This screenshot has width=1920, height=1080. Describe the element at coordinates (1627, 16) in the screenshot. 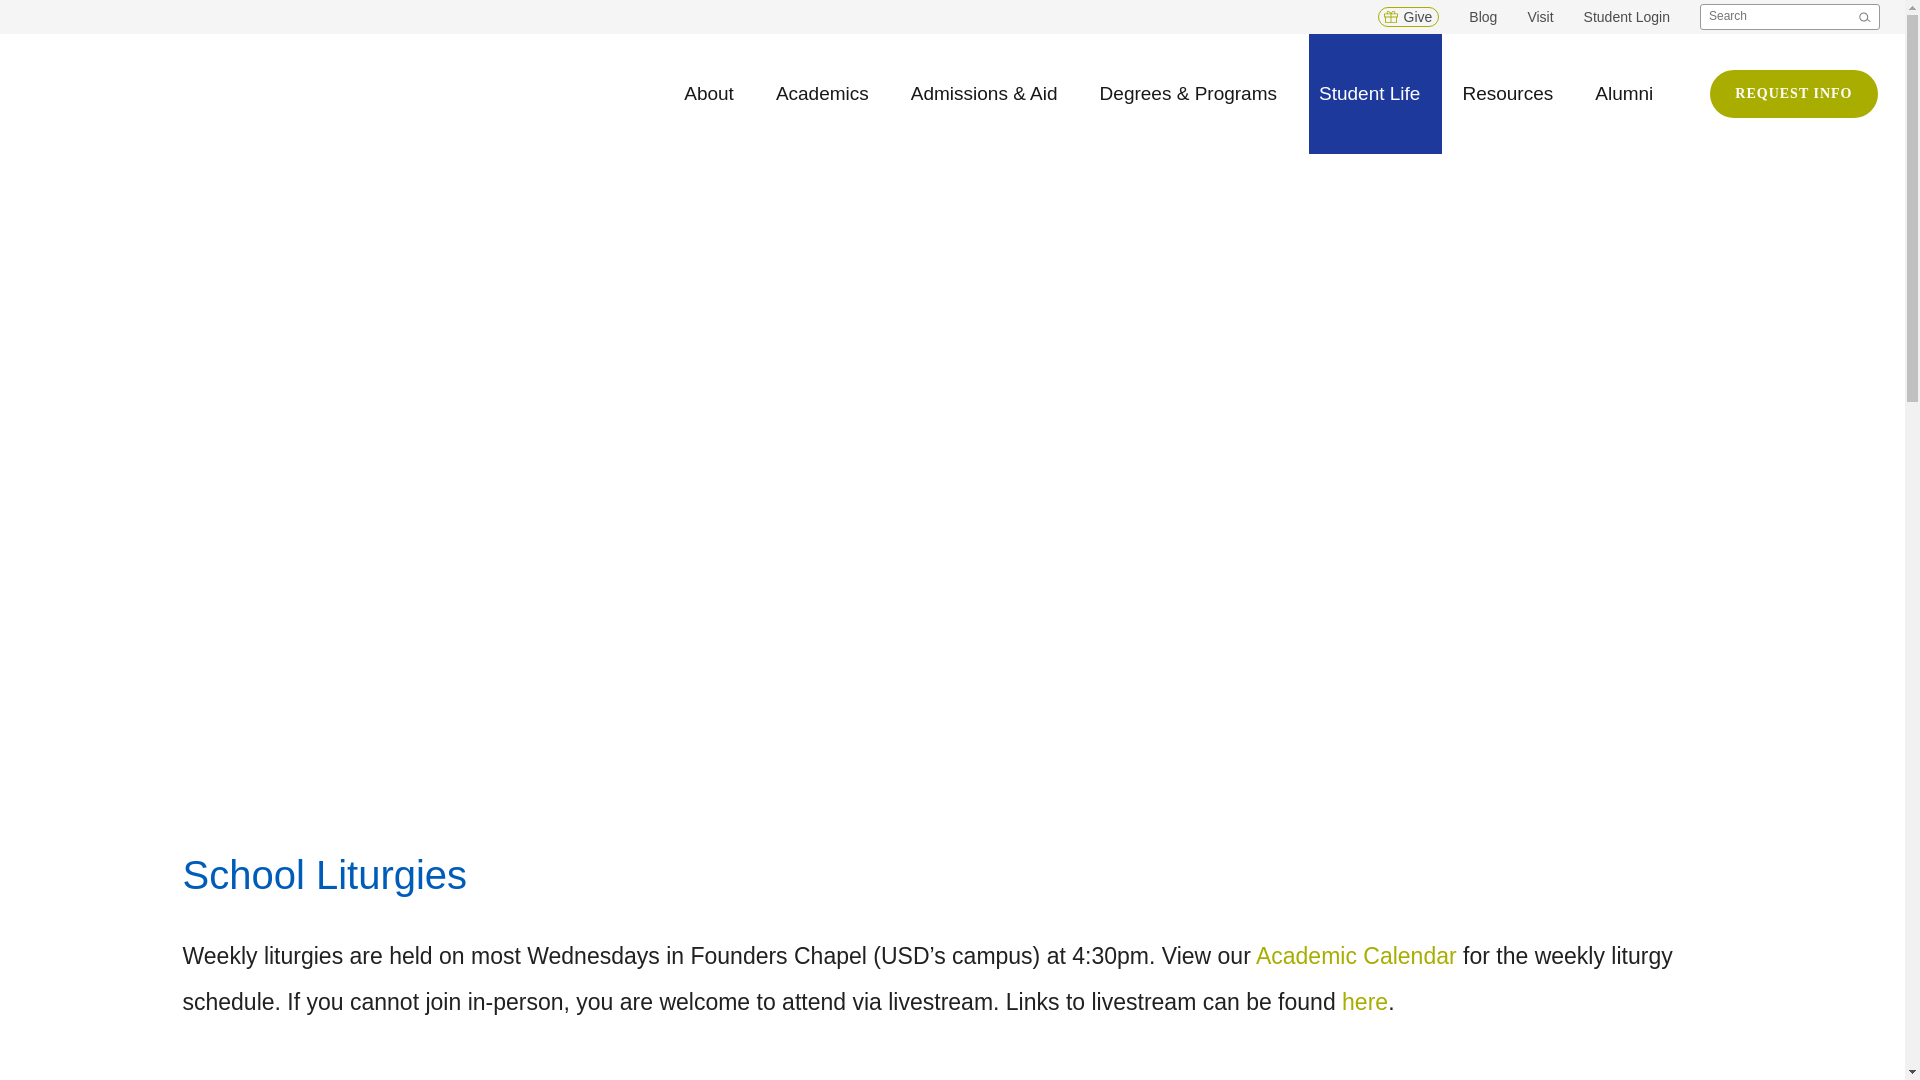

I see `Student Login` at that location.